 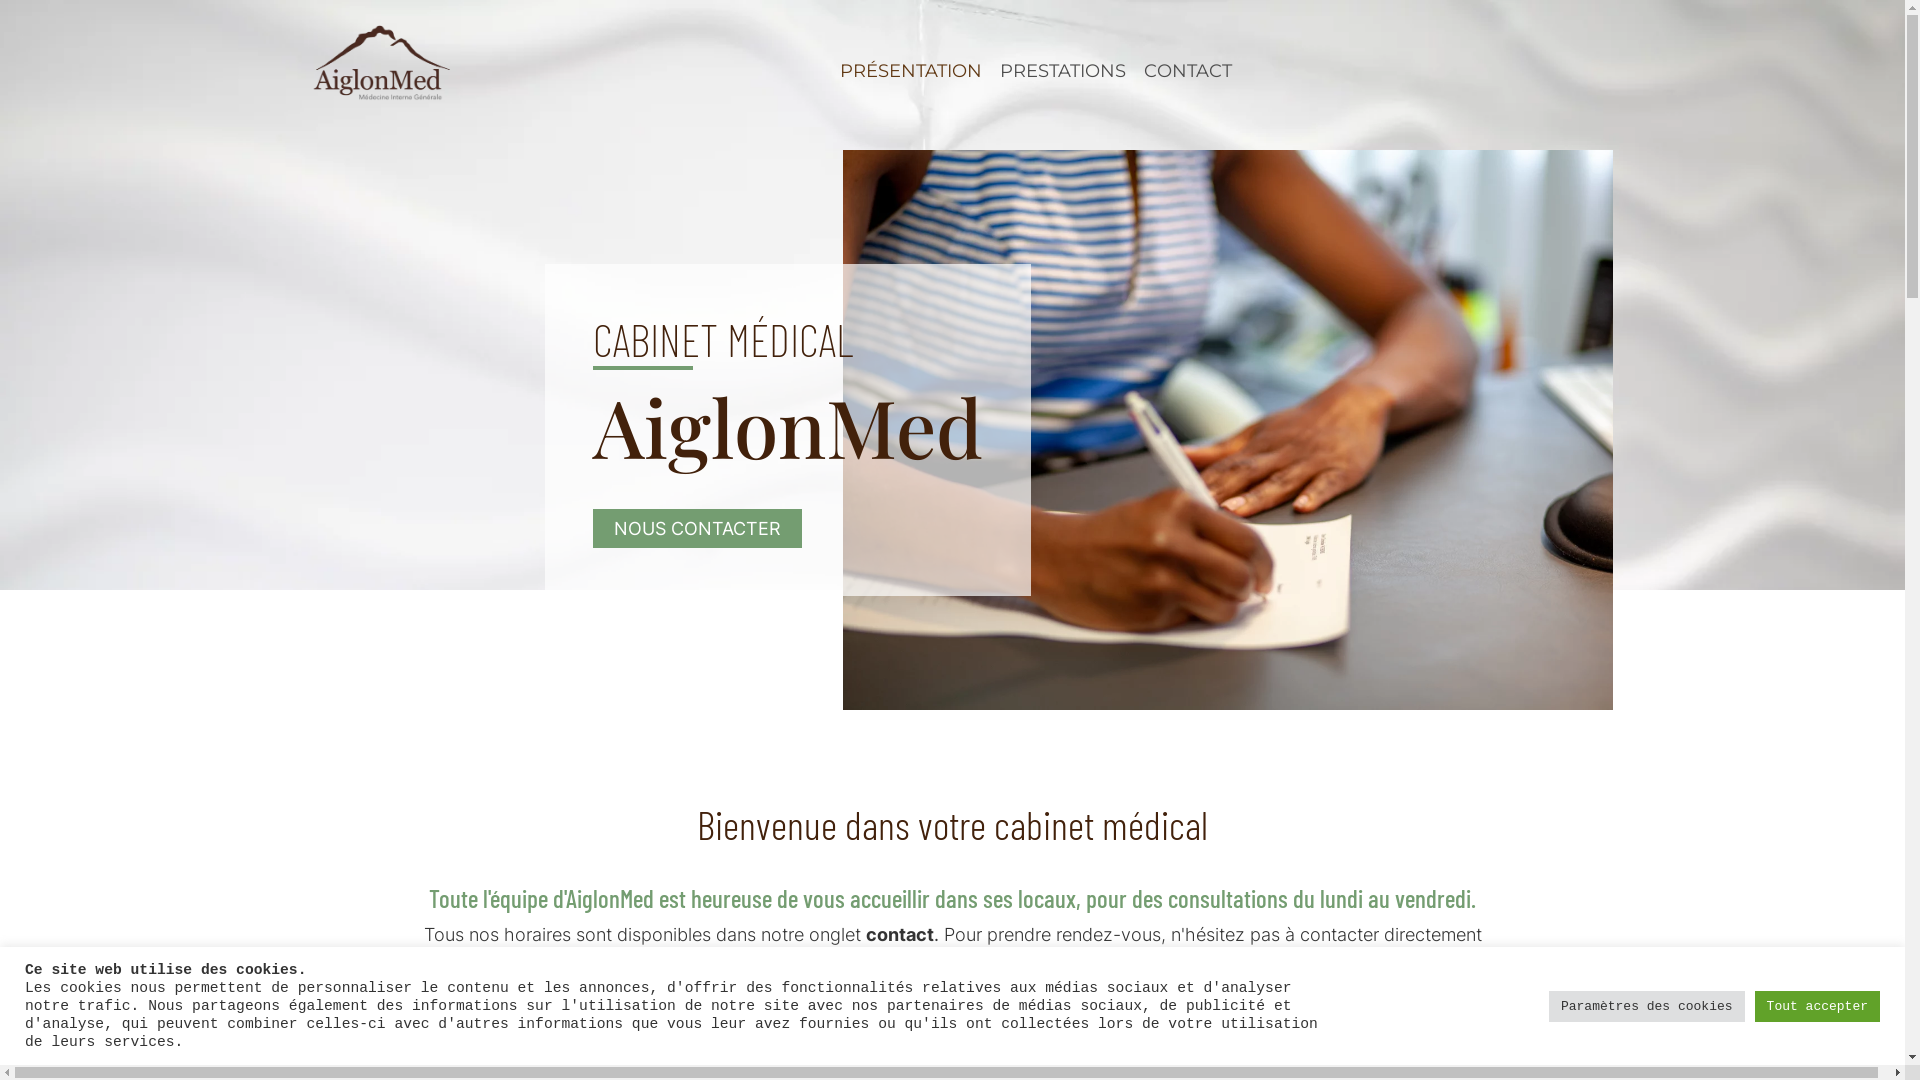 I want to click on Tout accepter, so click(x=1818, y=1006).